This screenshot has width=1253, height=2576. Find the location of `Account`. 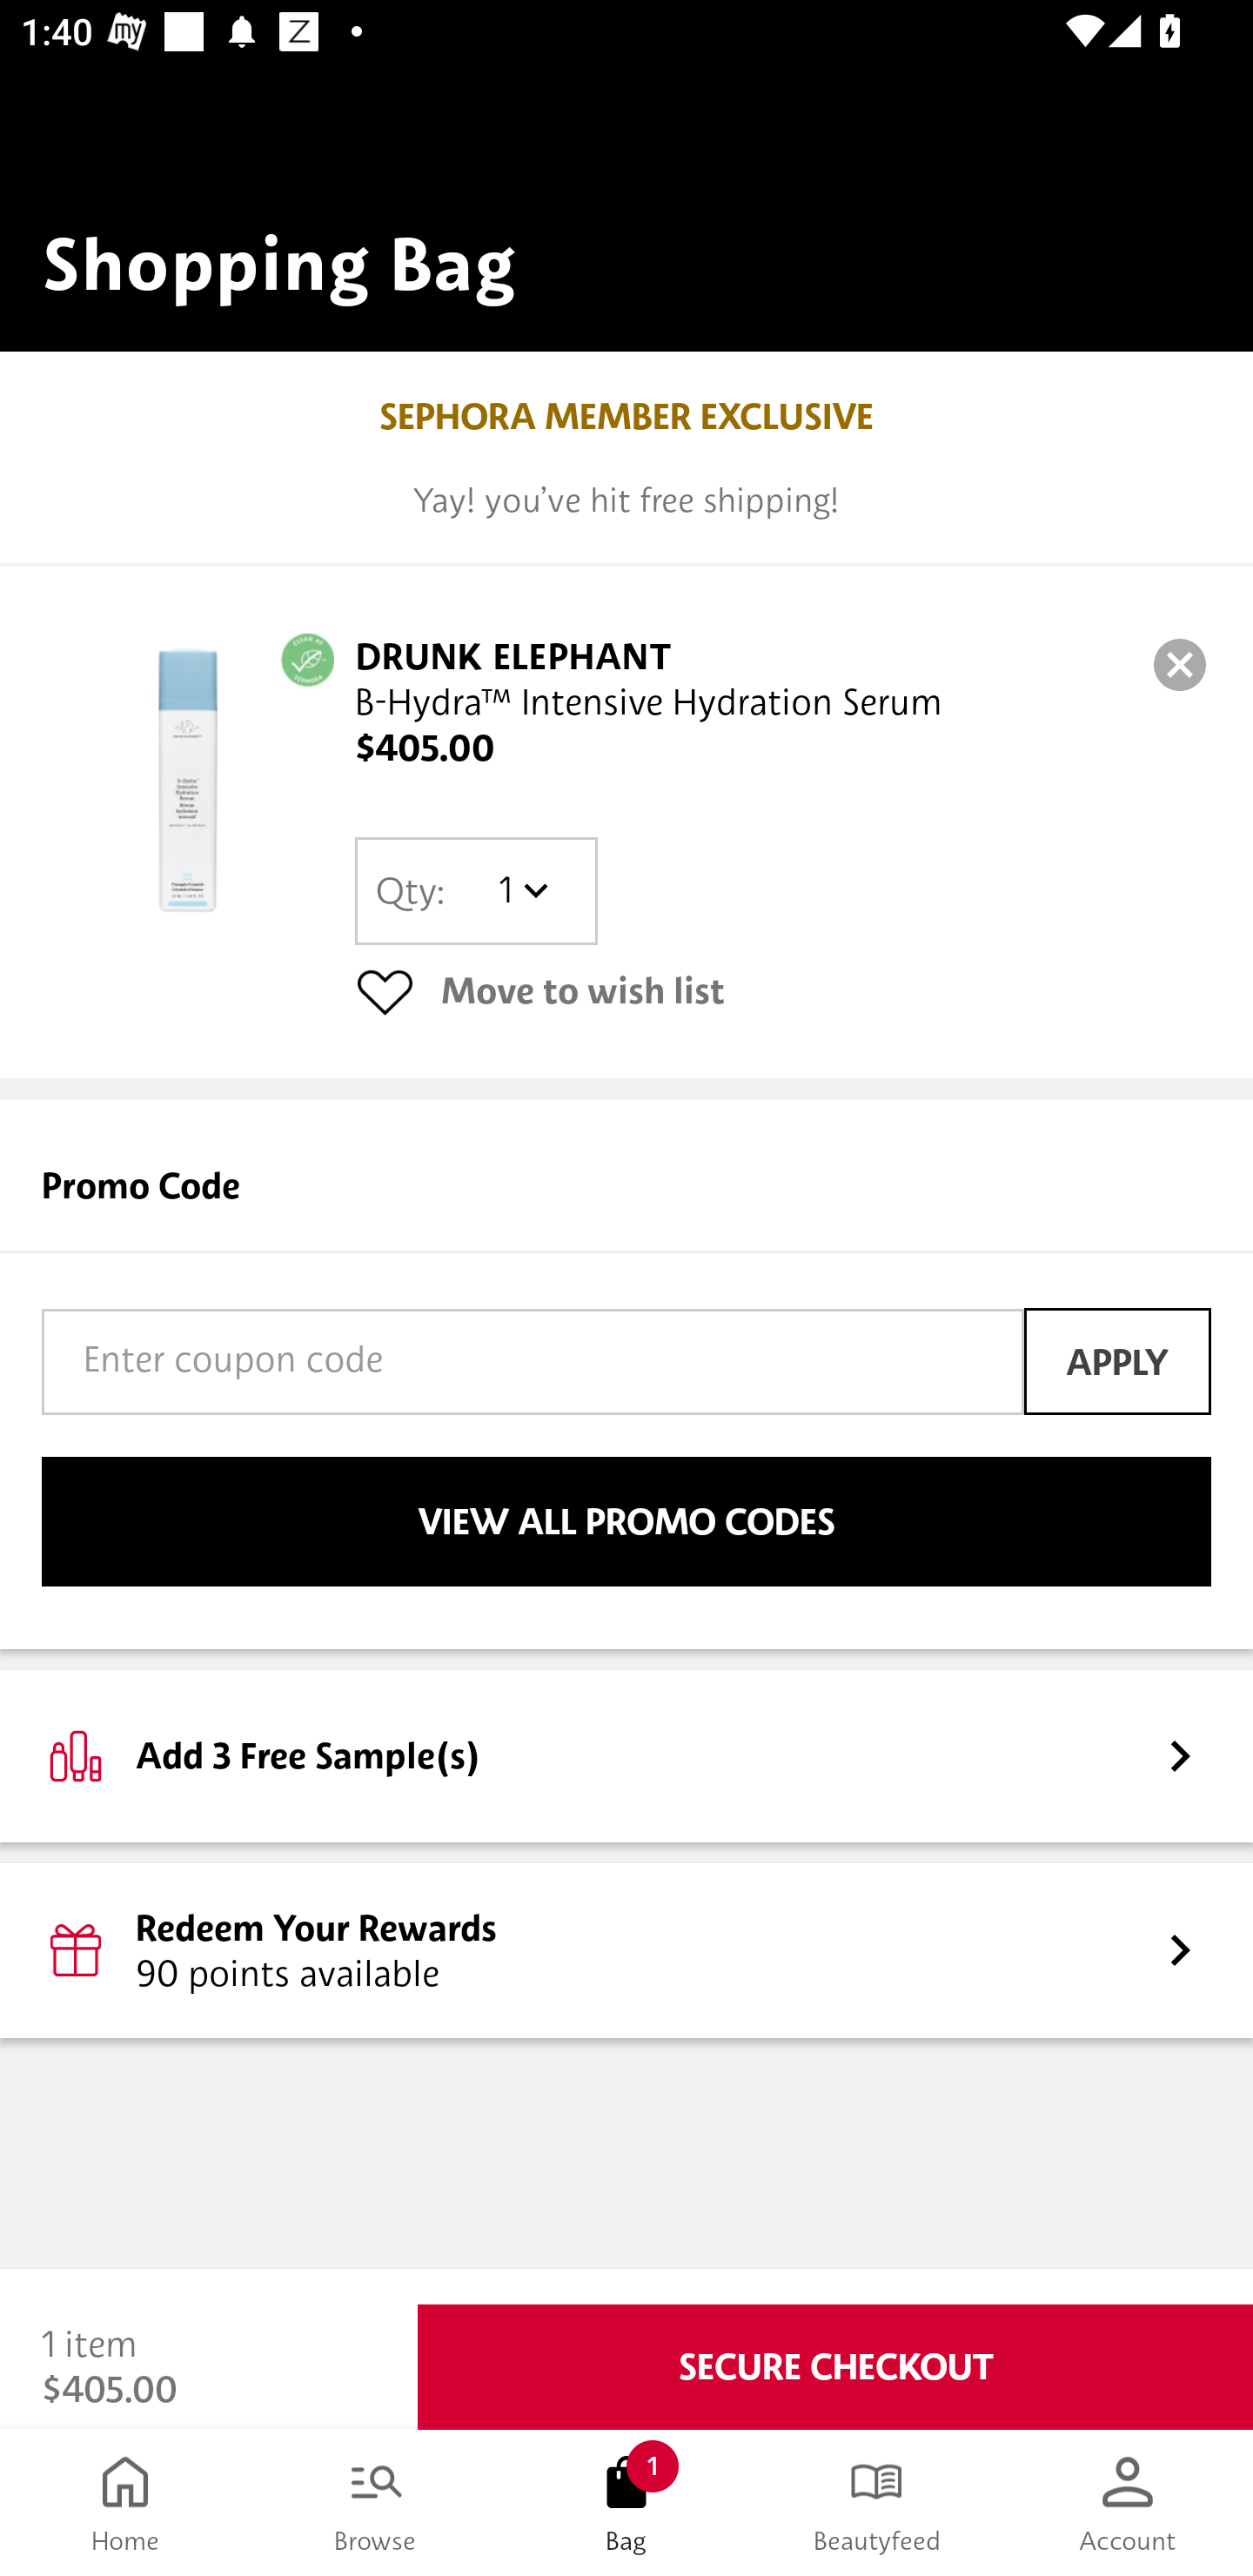

Account is located at coordinates (1128, 2503).